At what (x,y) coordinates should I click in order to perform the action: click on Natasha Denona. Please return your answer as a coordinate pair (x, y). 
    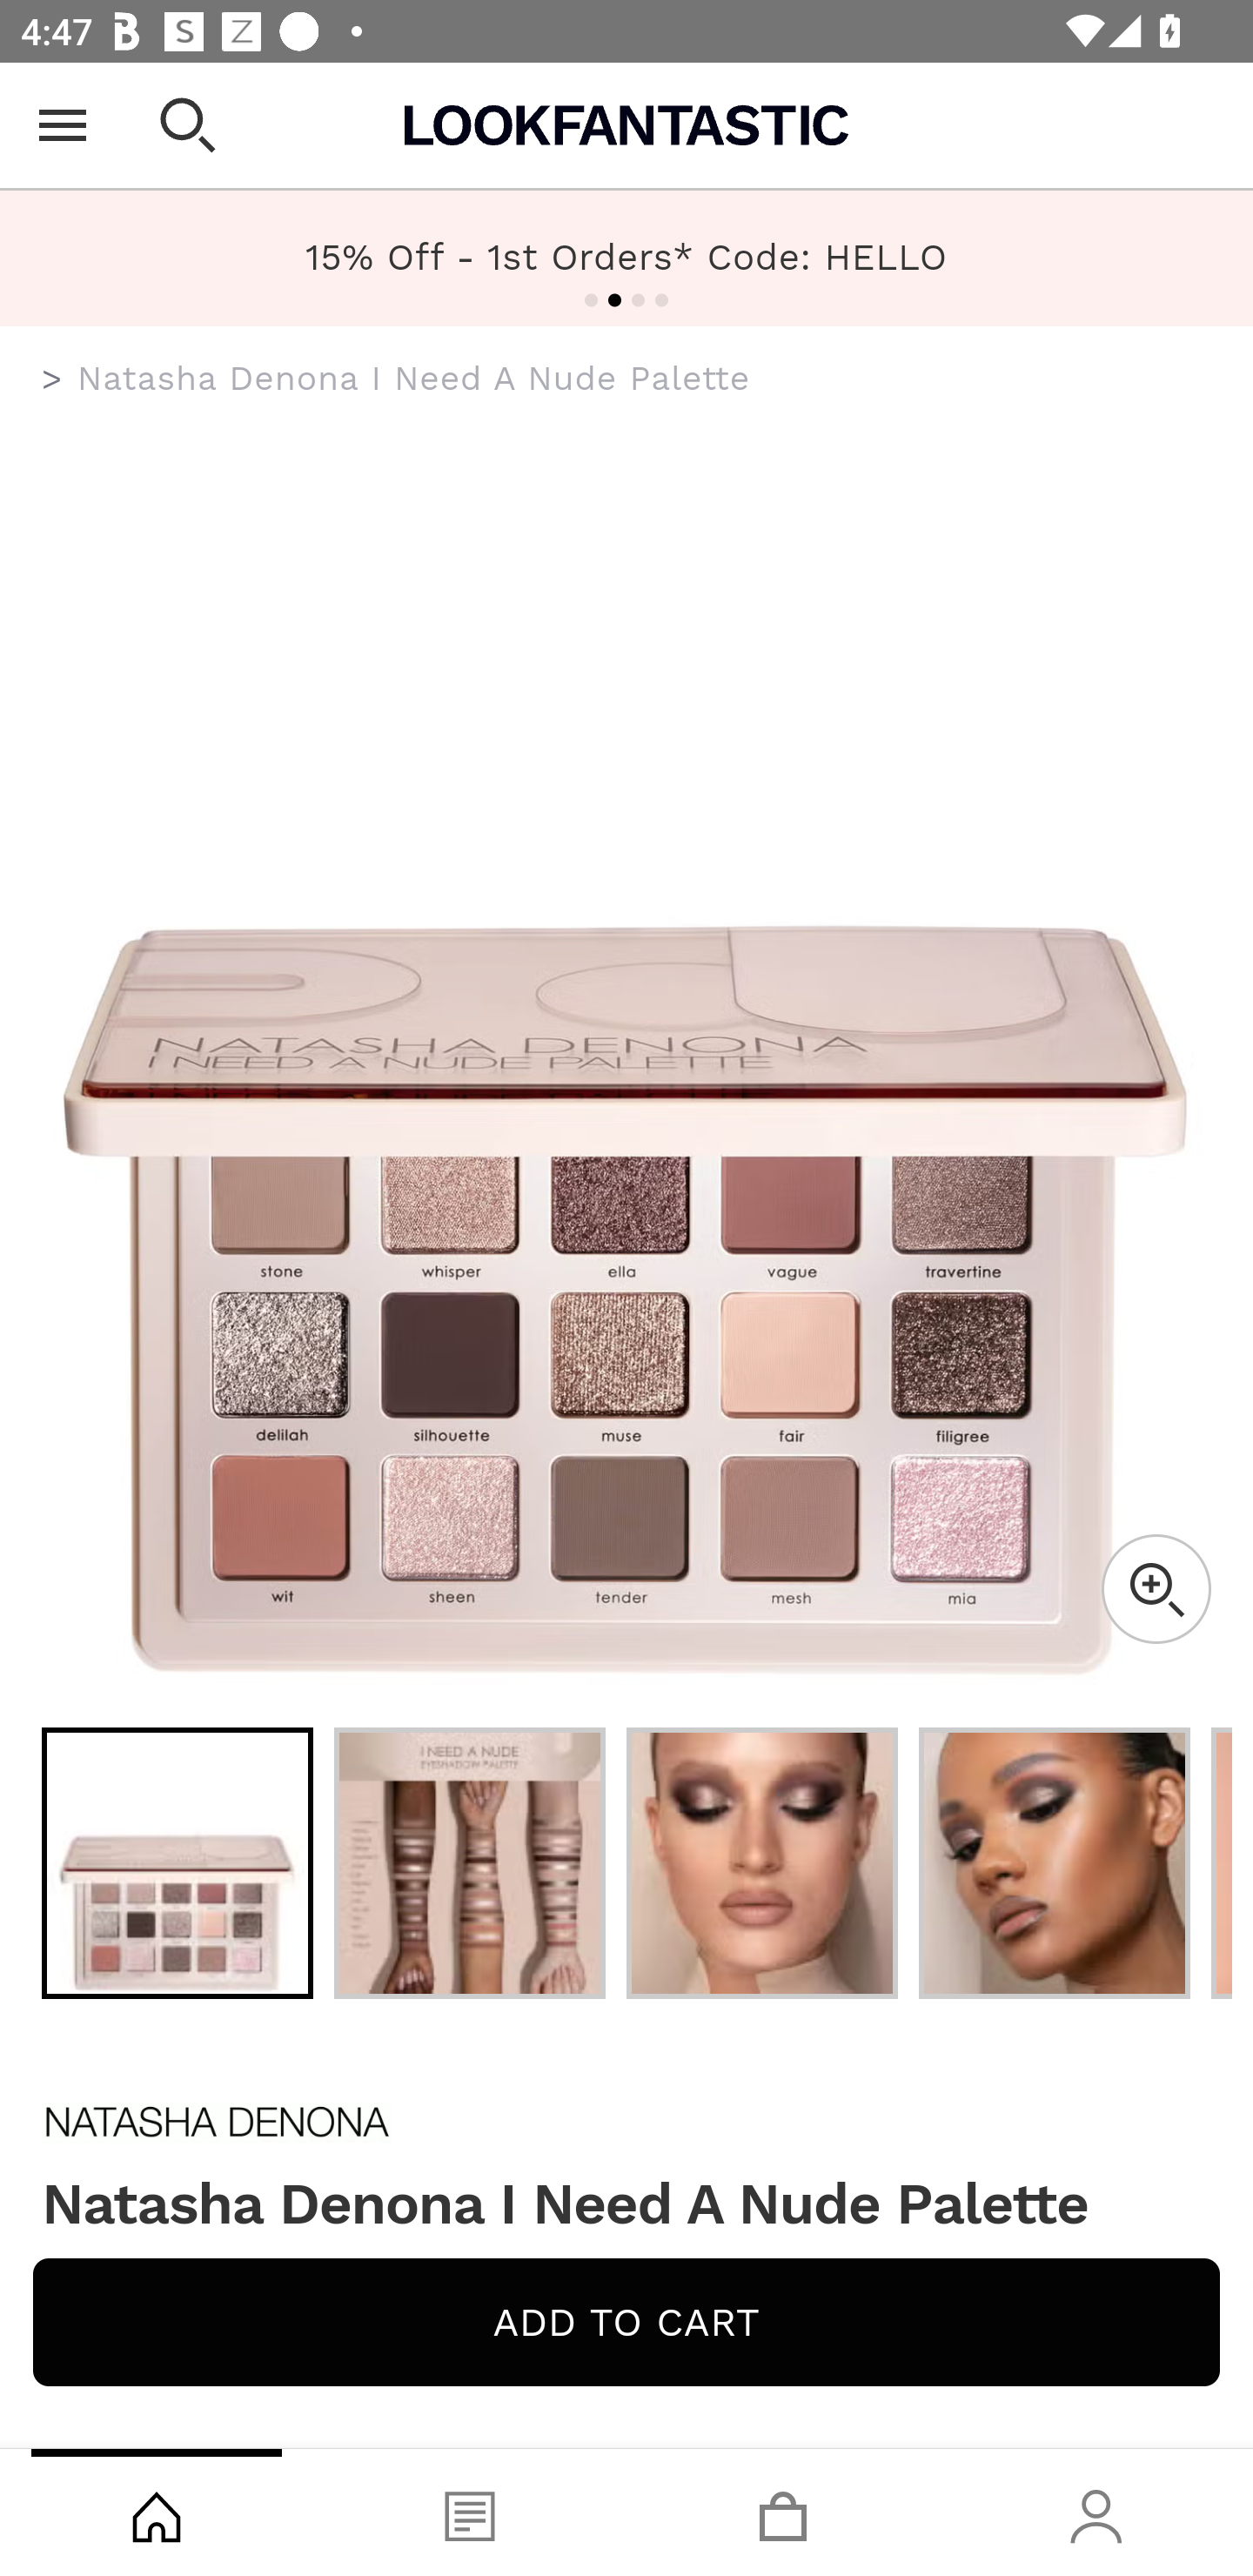
    Looking at the image, I should click on (626, 2122).